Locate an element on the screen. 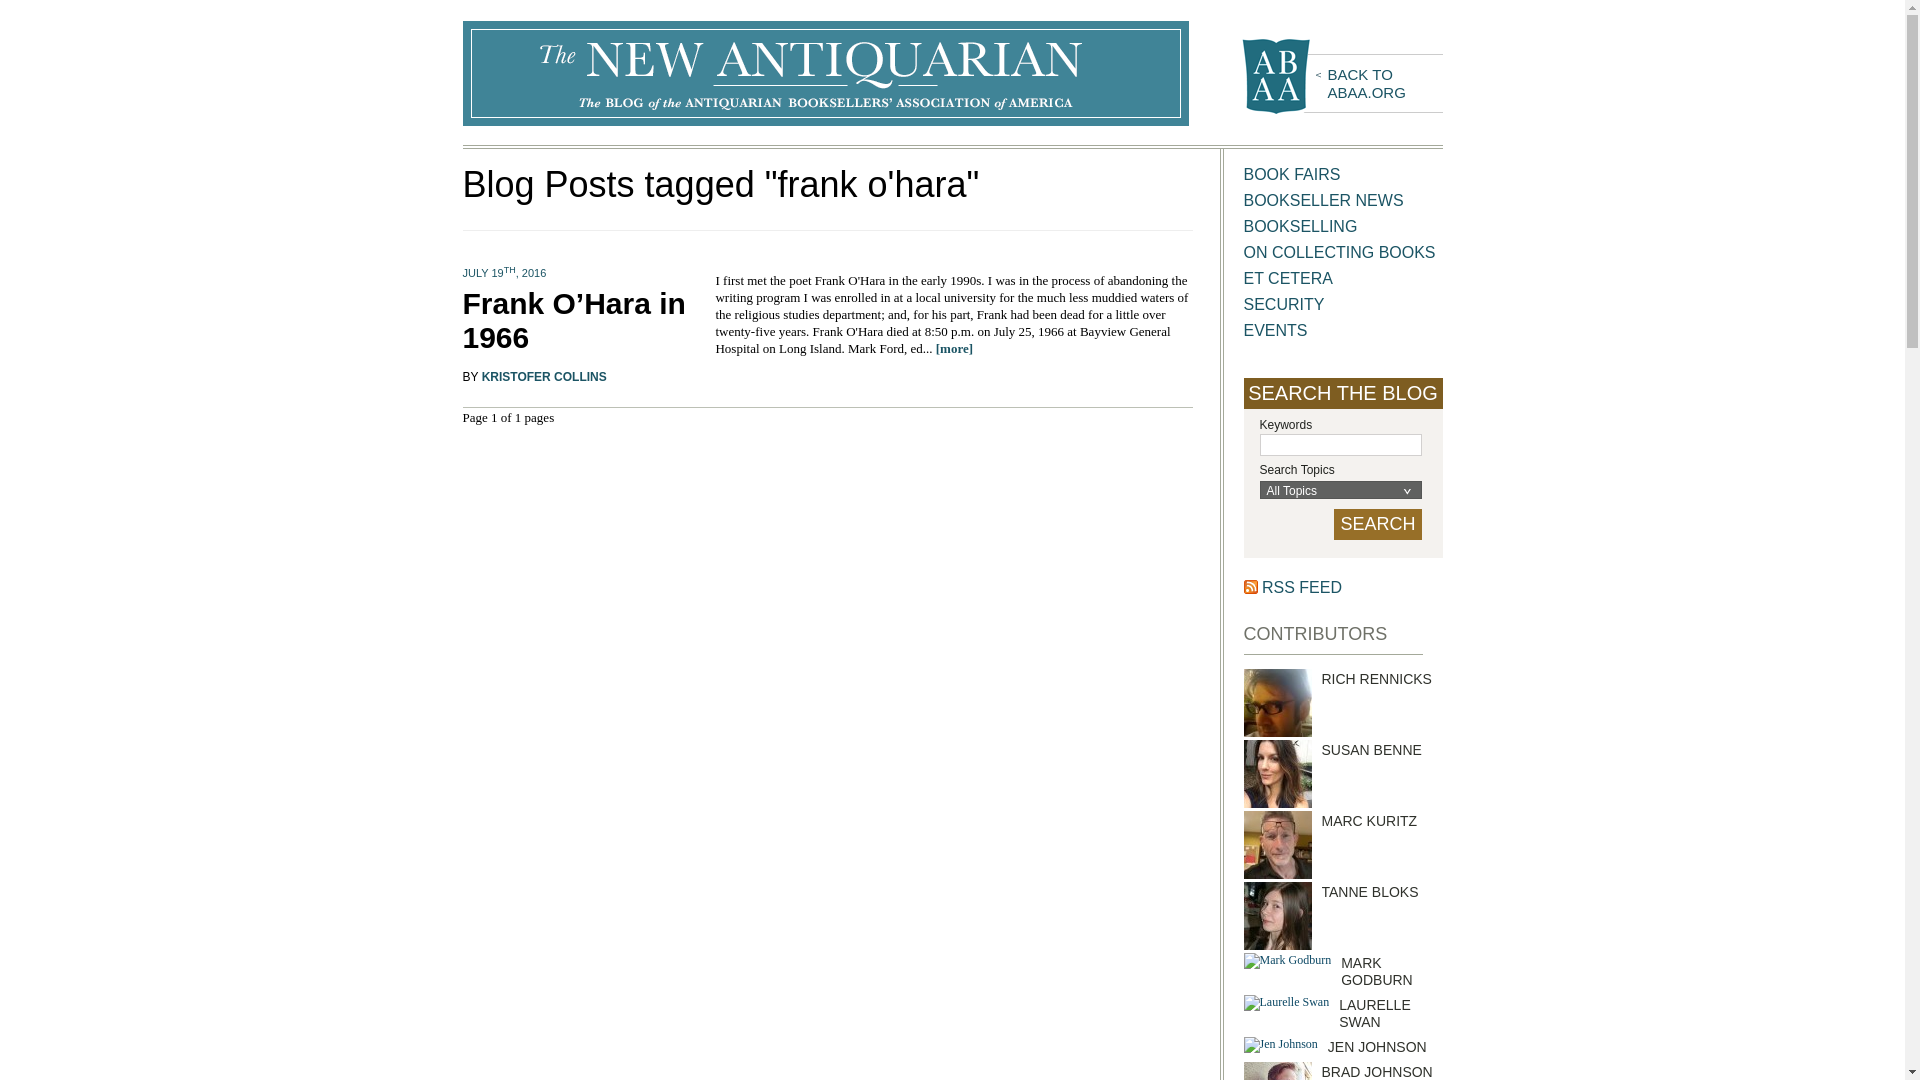  LAURELLE SWAN is located at coordinates (1302, 587).